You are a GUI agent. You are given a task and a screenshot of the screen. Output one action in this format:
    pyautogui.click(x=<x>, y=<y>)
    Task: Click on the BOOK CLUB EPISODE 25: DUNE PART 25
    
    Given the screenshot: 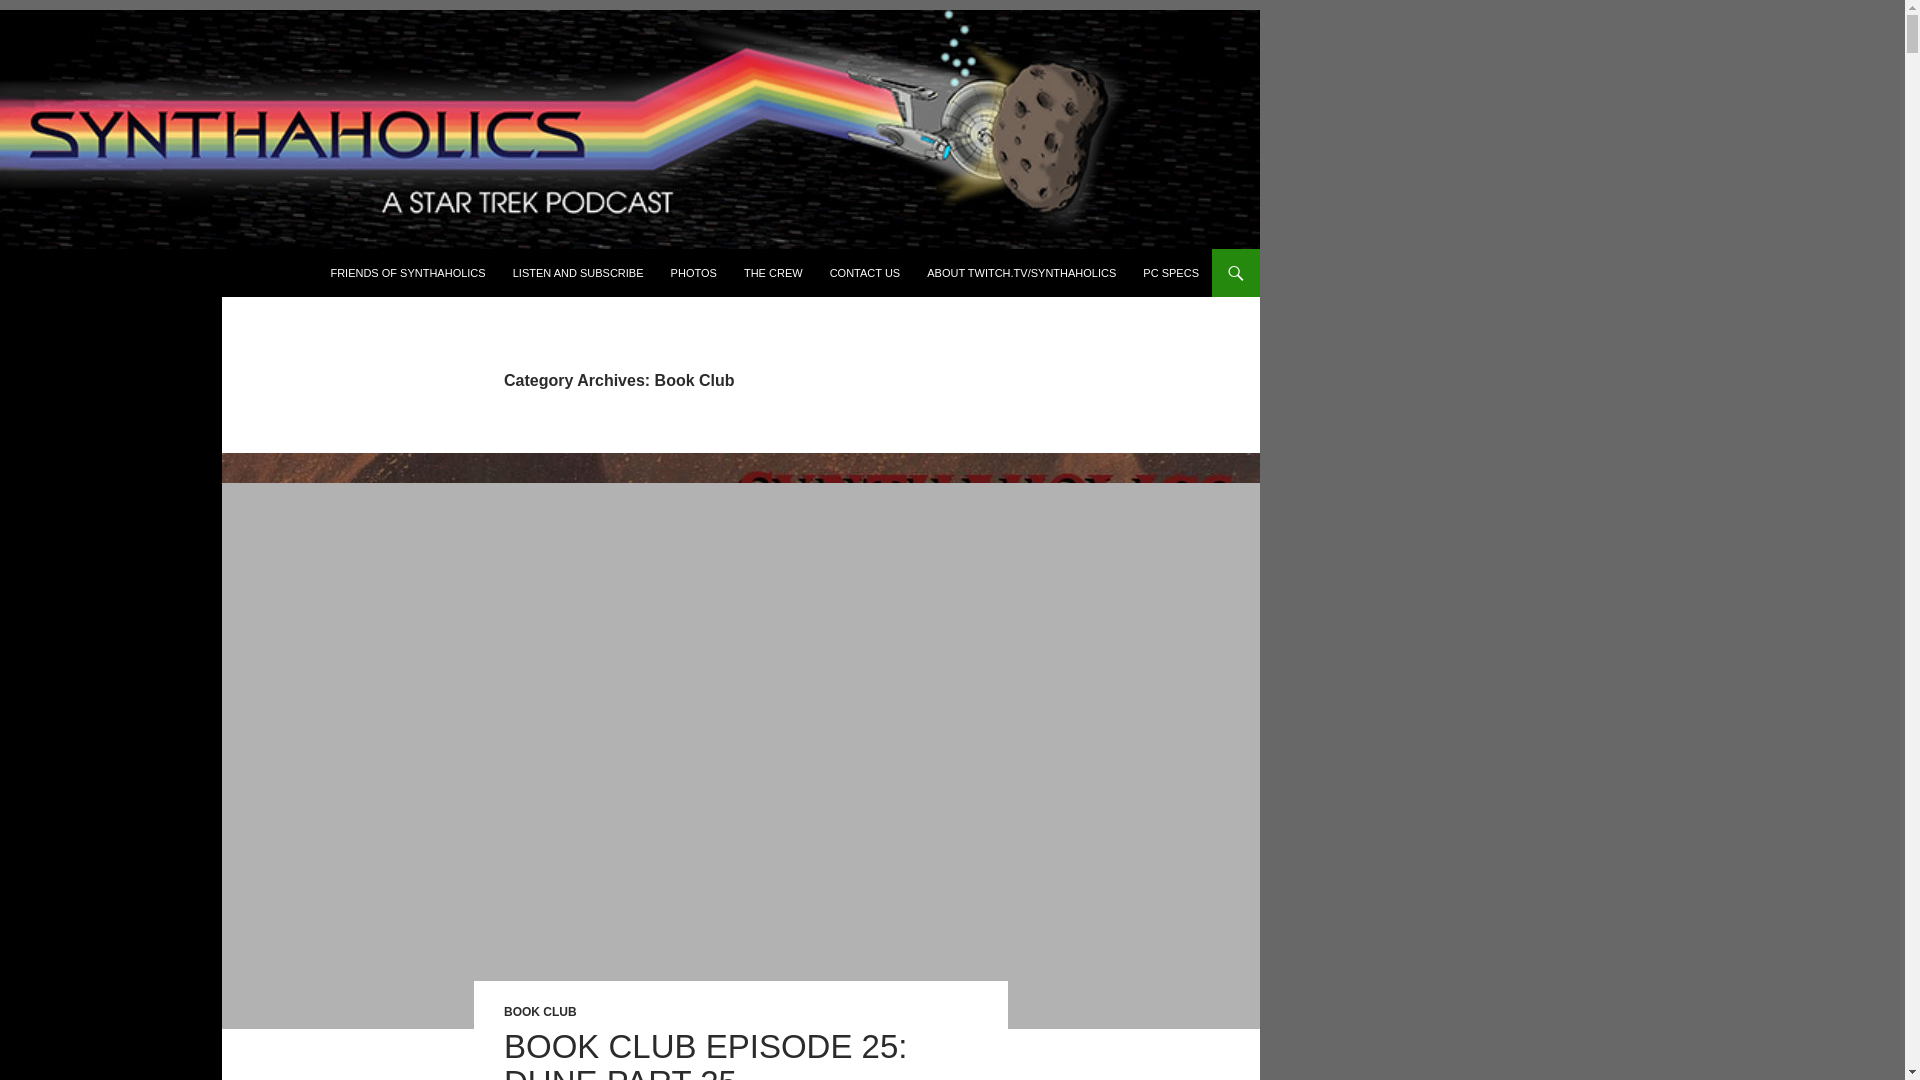 What is the action you would take?
    pyautogui.click(x=704, y=1054)
    